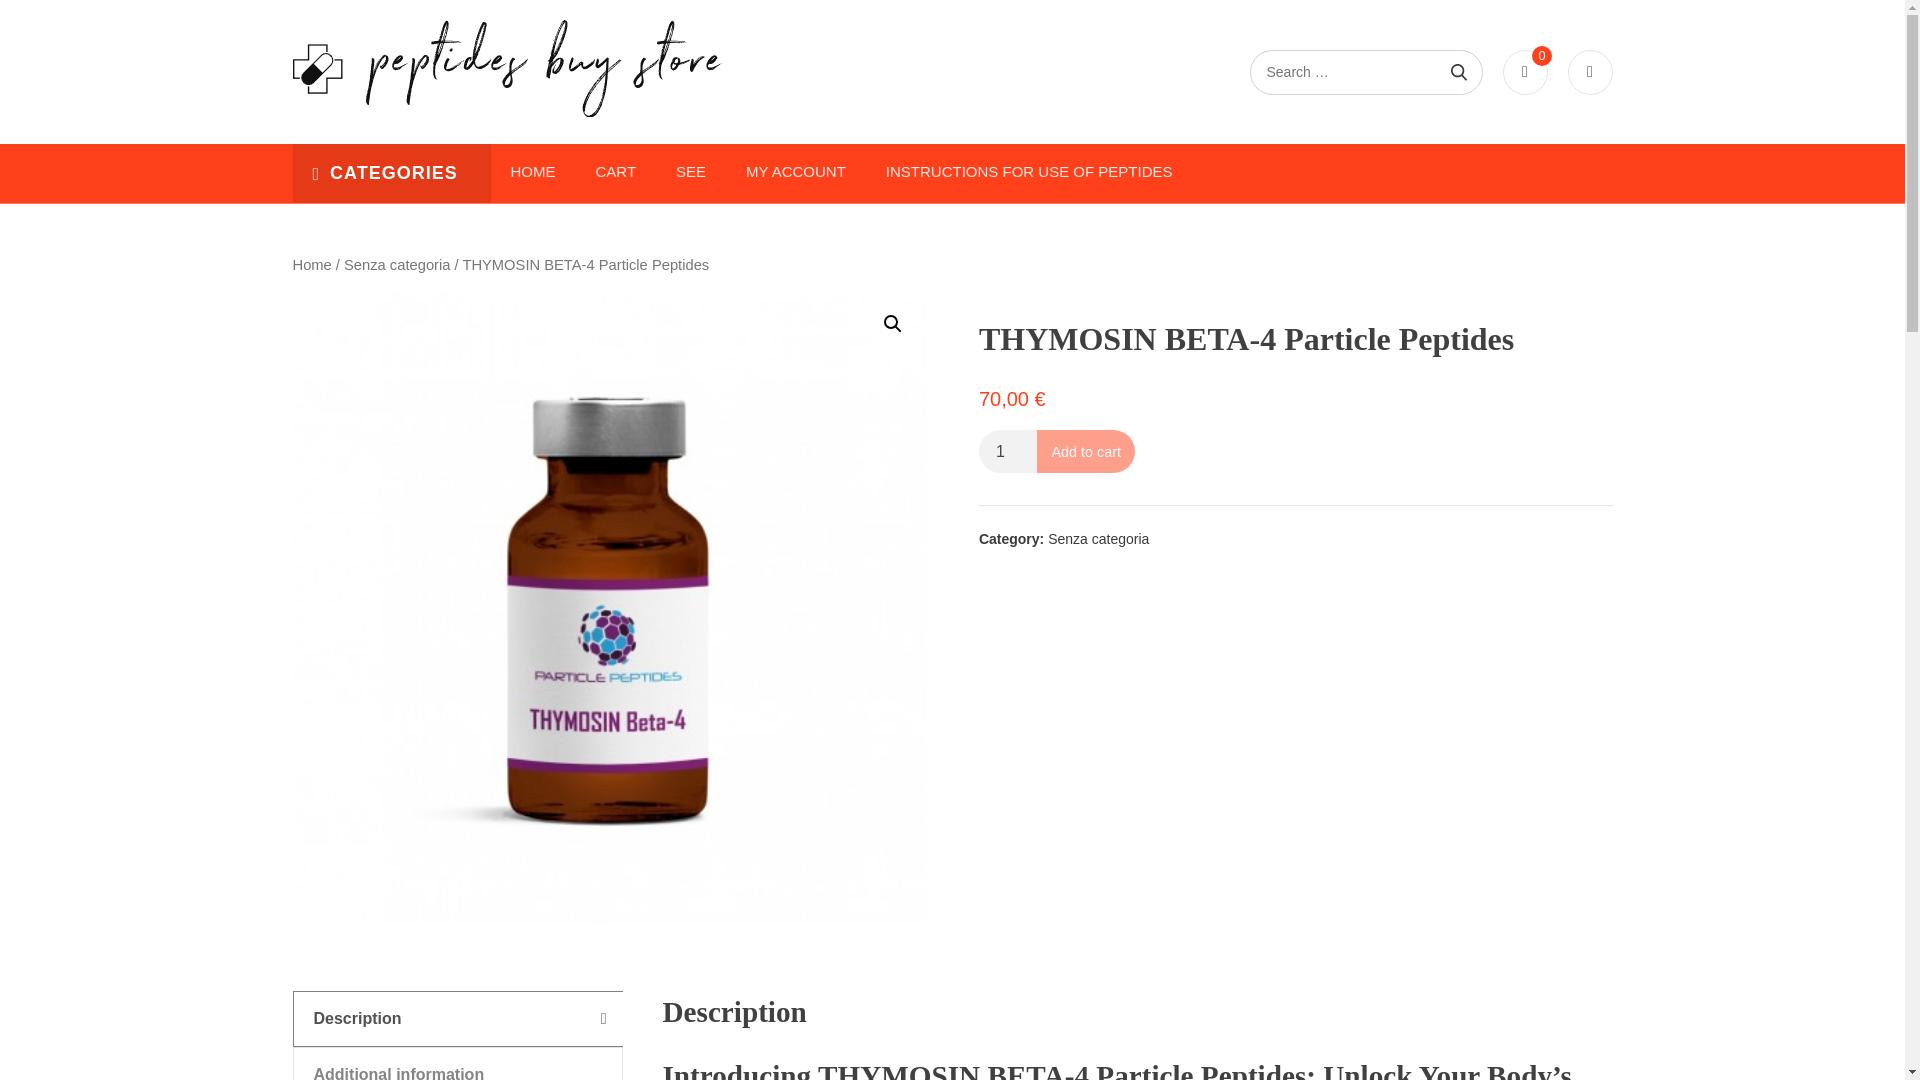 Image resolution: width=1920 pixels, height=1080 pixels. What do you see at coordinates (616, 172) in the screenshot?
I see `CART` at bounding box center [616, 172].